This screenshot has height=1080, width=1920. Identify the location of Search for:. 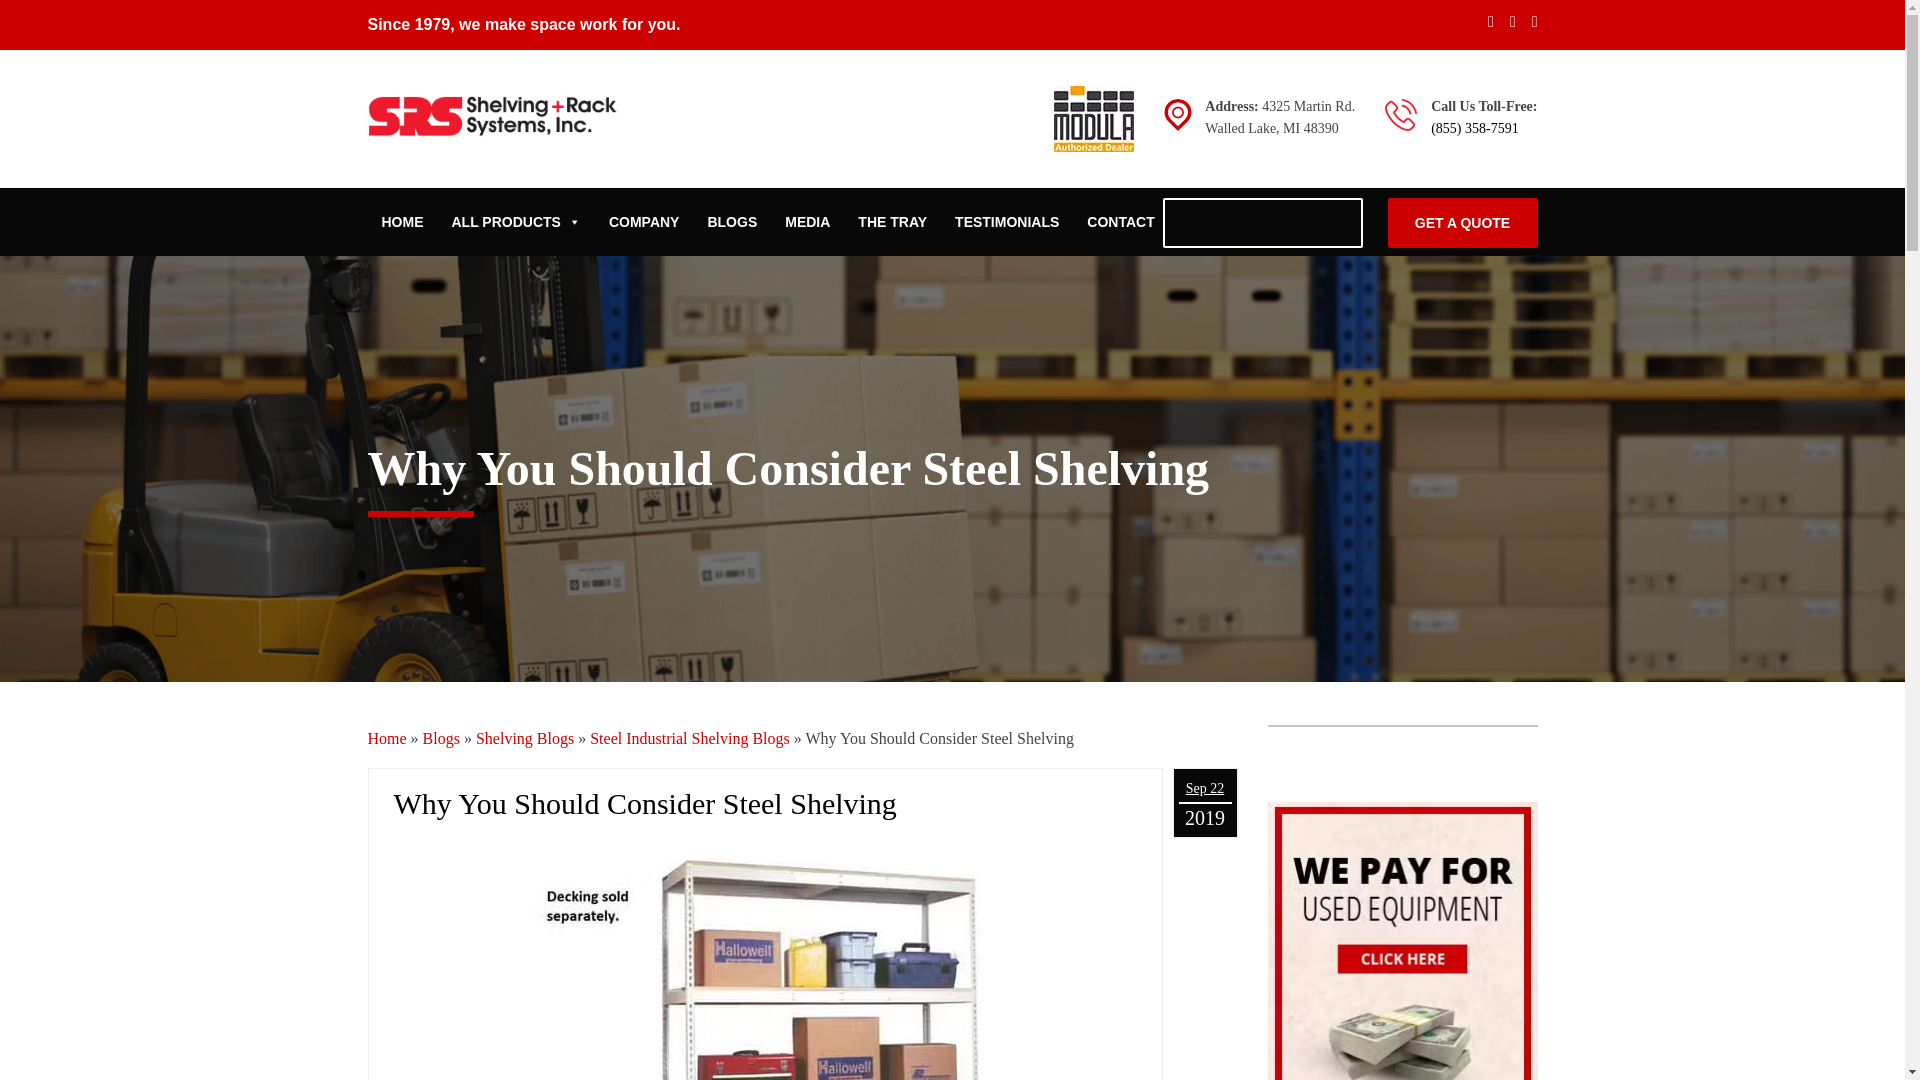
(1261, 222).